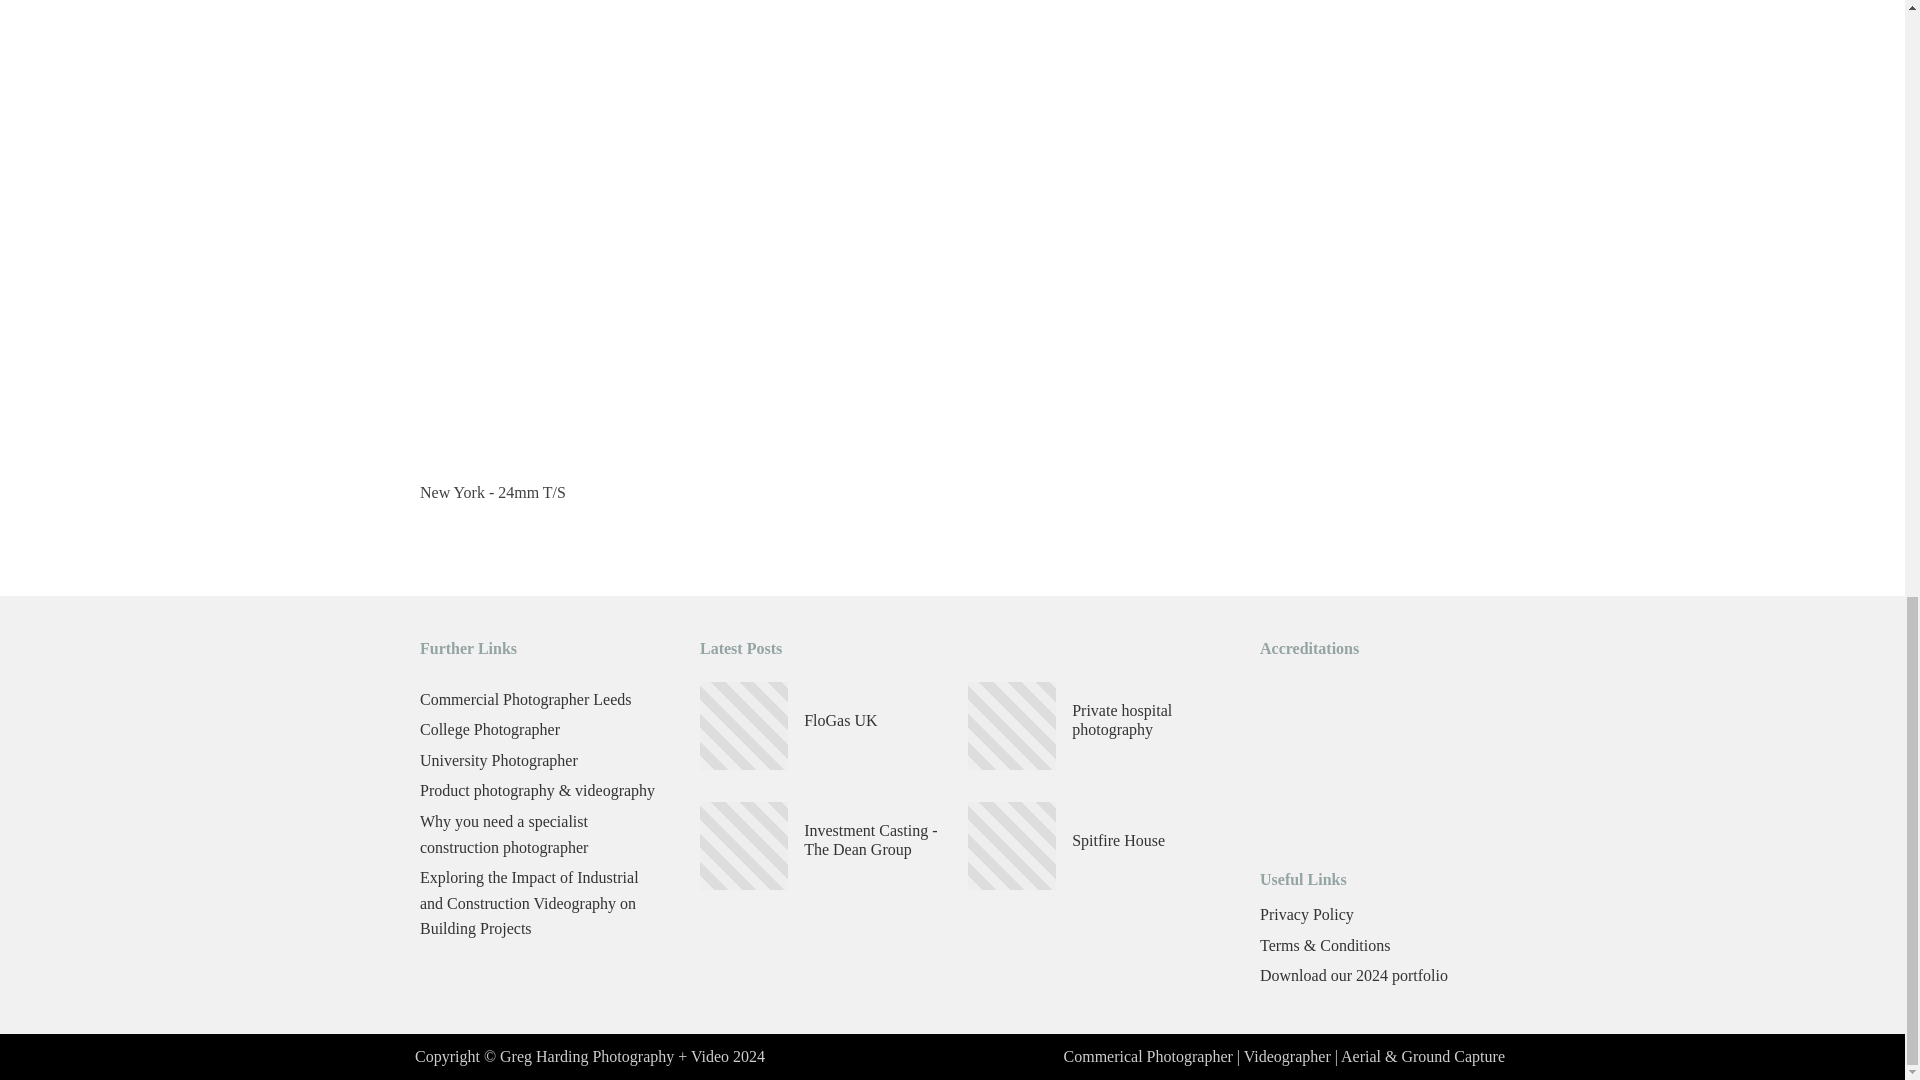 This screenshot has width=1920, height=1080. I want to click on Private hospital photography, so click(1145, 719).